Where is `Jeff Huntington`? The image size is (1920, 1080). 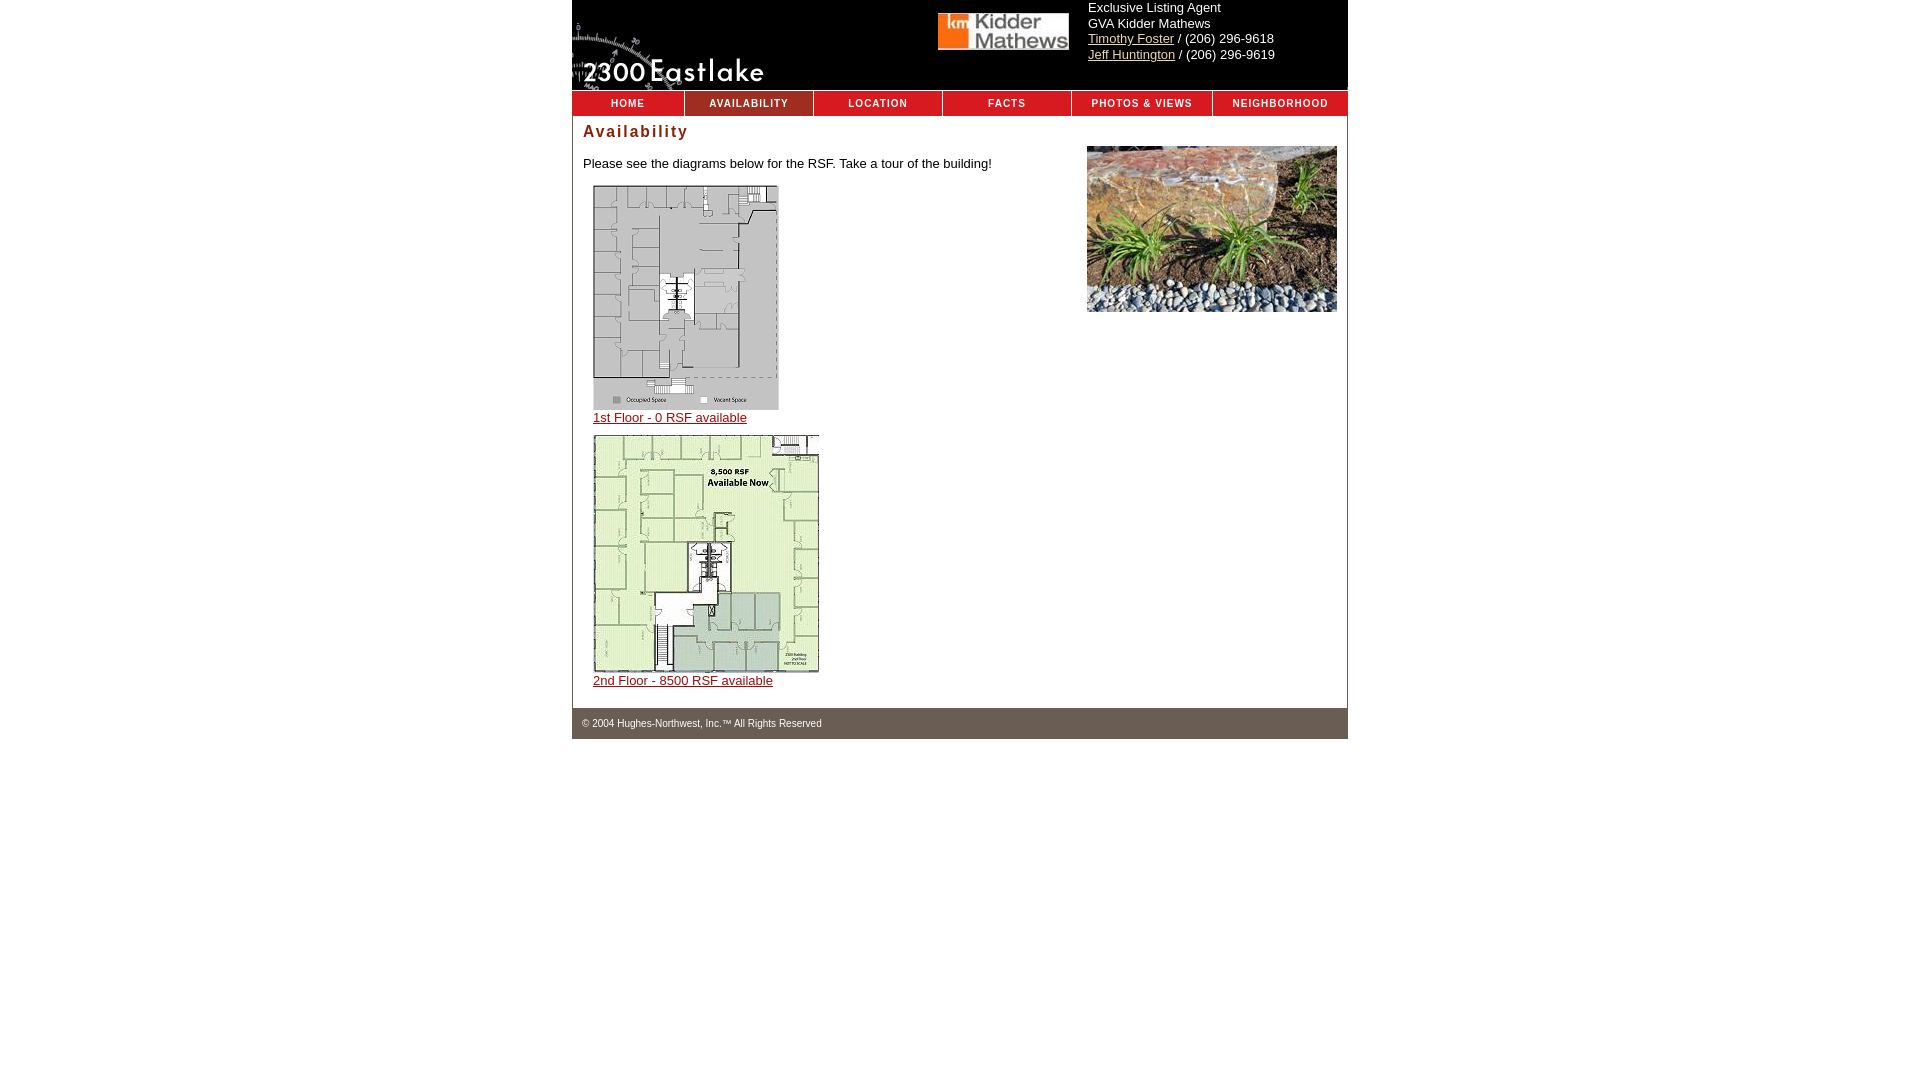
Jeff Huntington is located at coordinates (1132, 54).